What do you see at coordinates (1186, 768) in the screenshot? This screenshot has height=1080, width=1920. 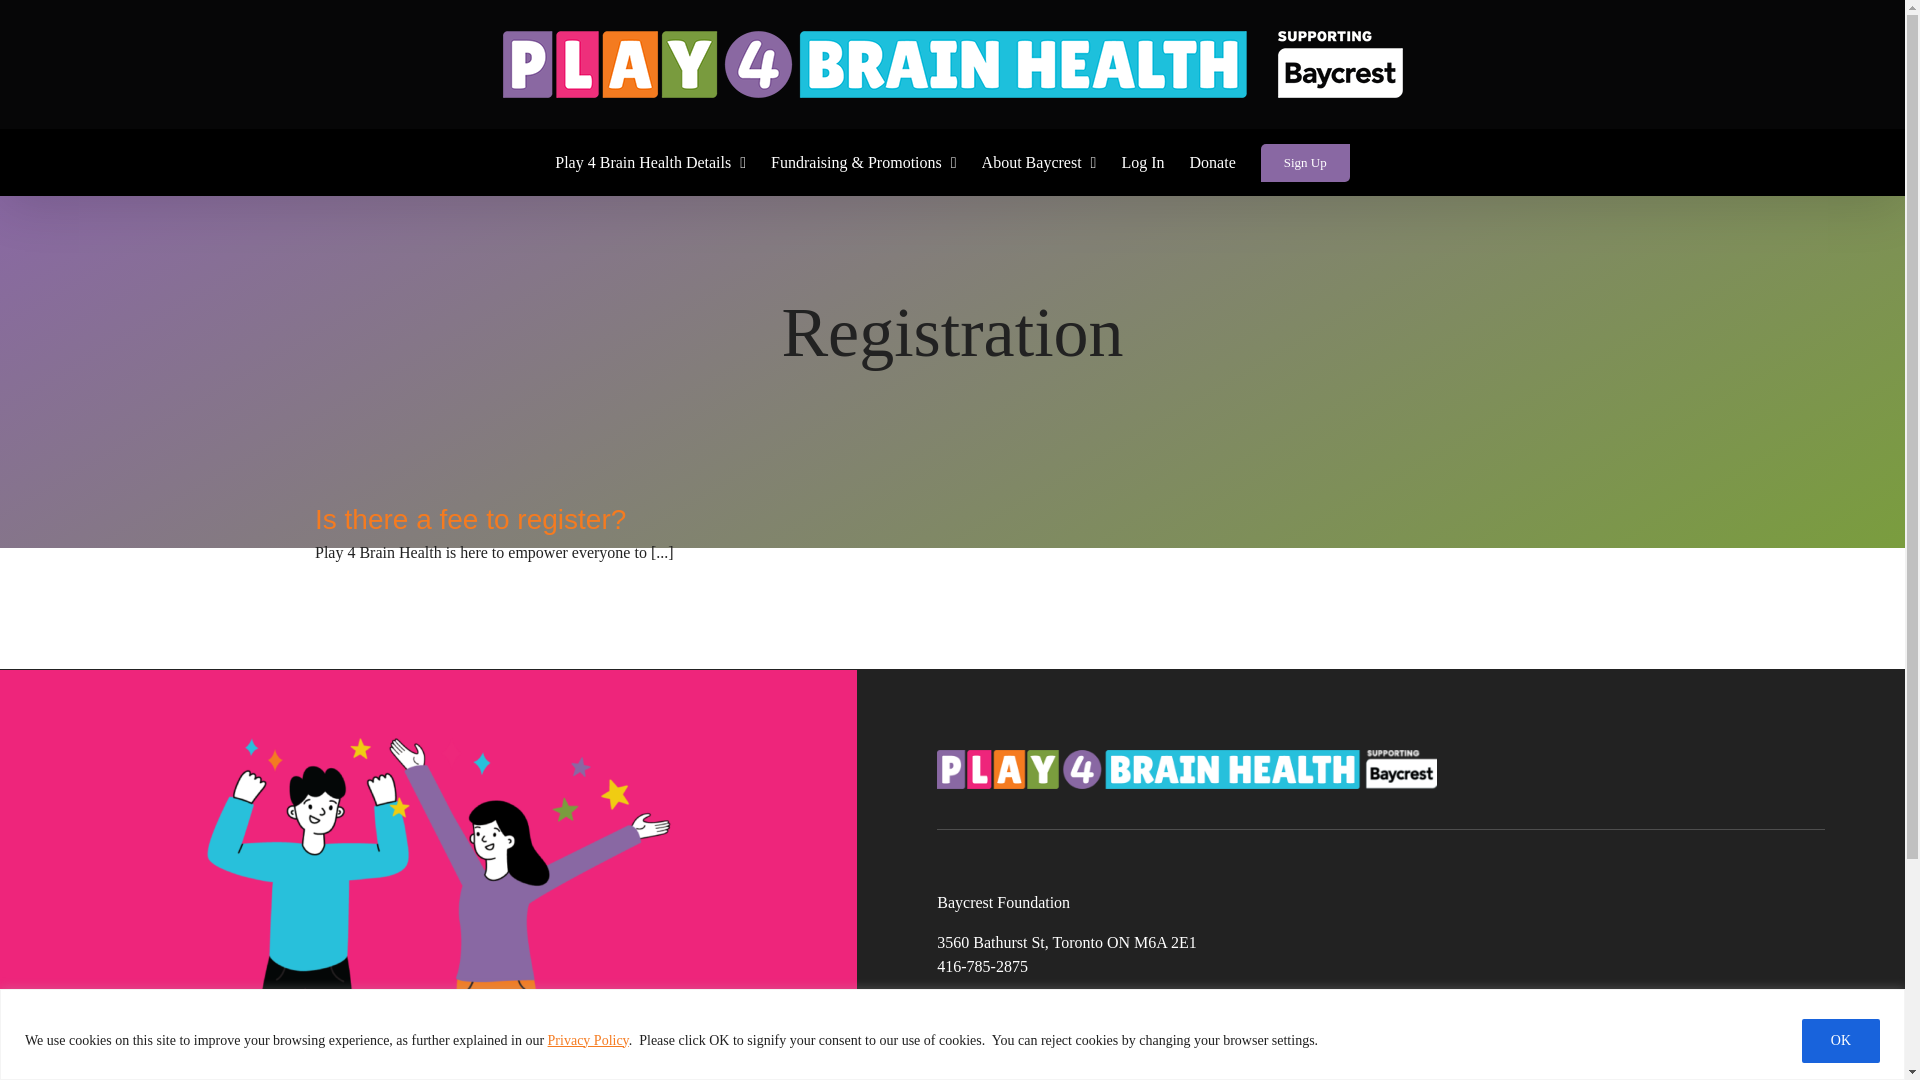 I see `B4BHlocked` at bounding box center [1186, 768].